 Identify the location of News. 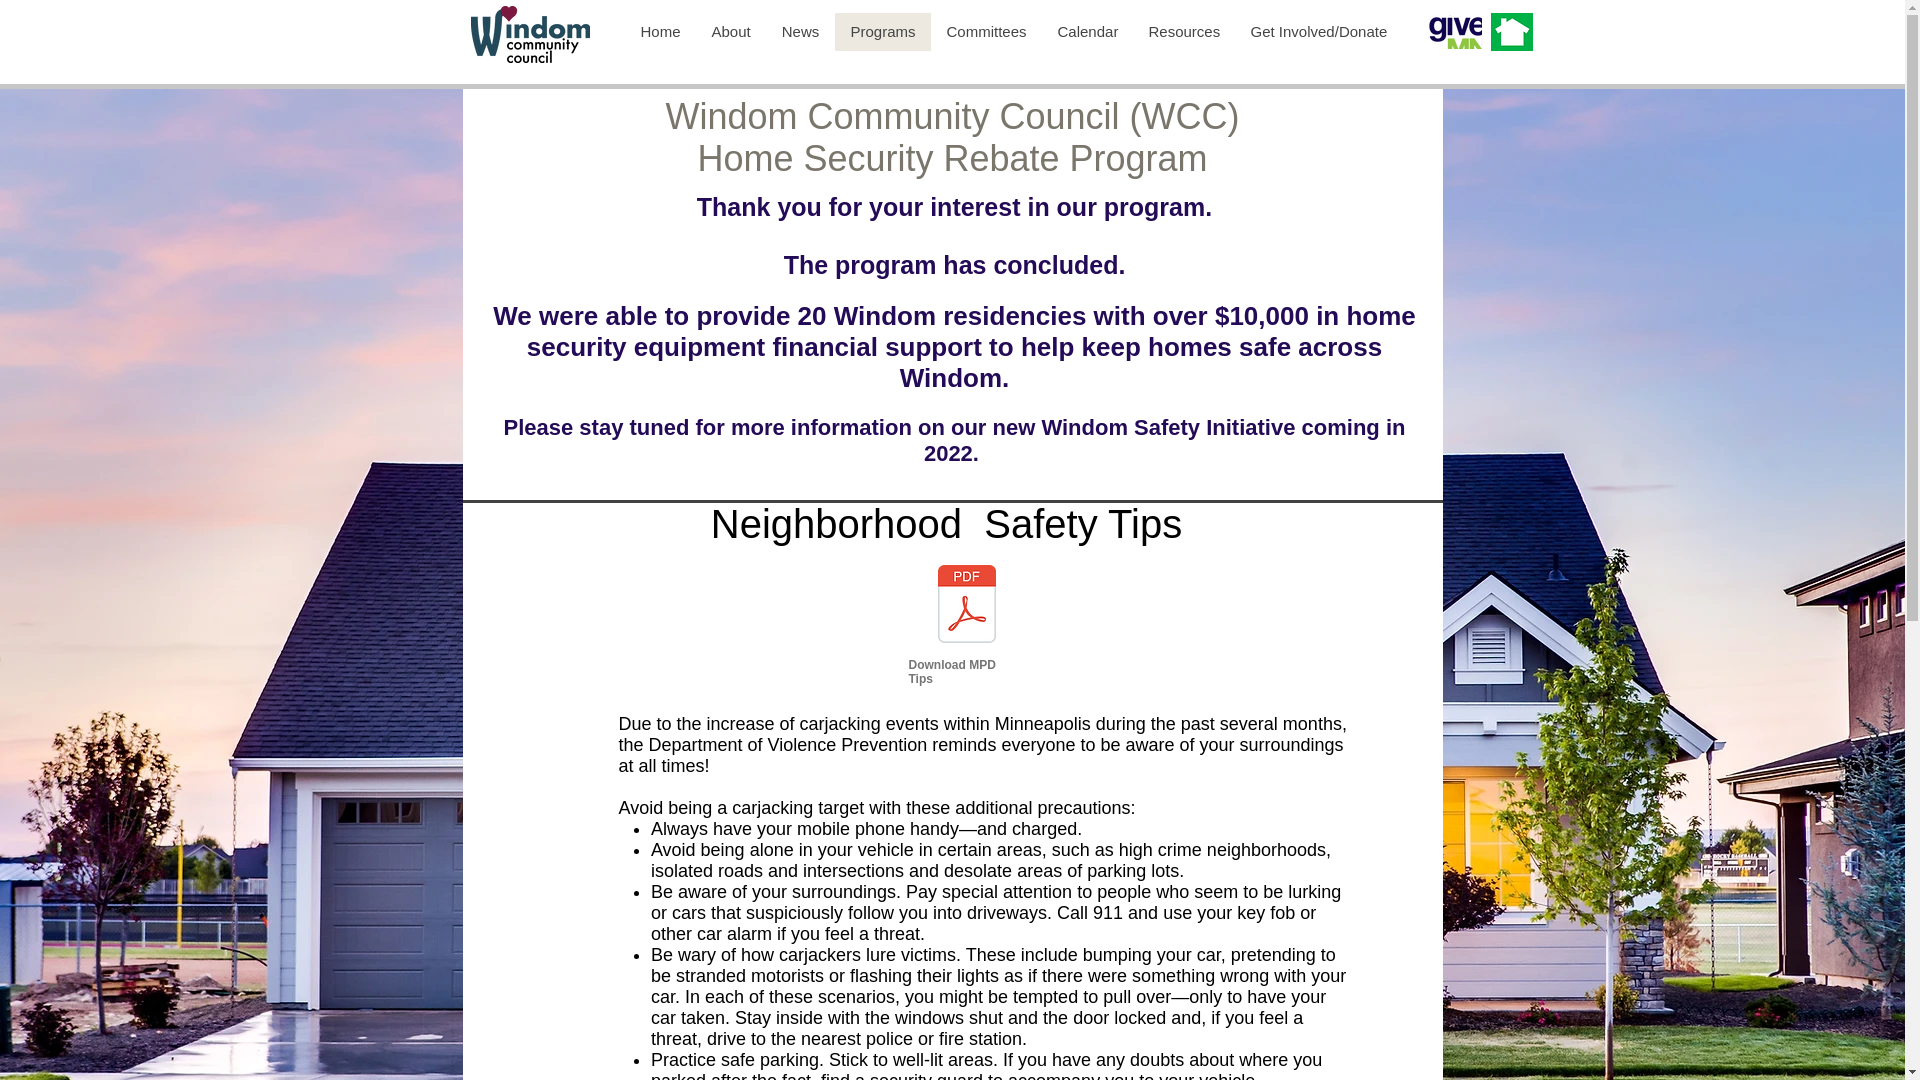
(800, 31).